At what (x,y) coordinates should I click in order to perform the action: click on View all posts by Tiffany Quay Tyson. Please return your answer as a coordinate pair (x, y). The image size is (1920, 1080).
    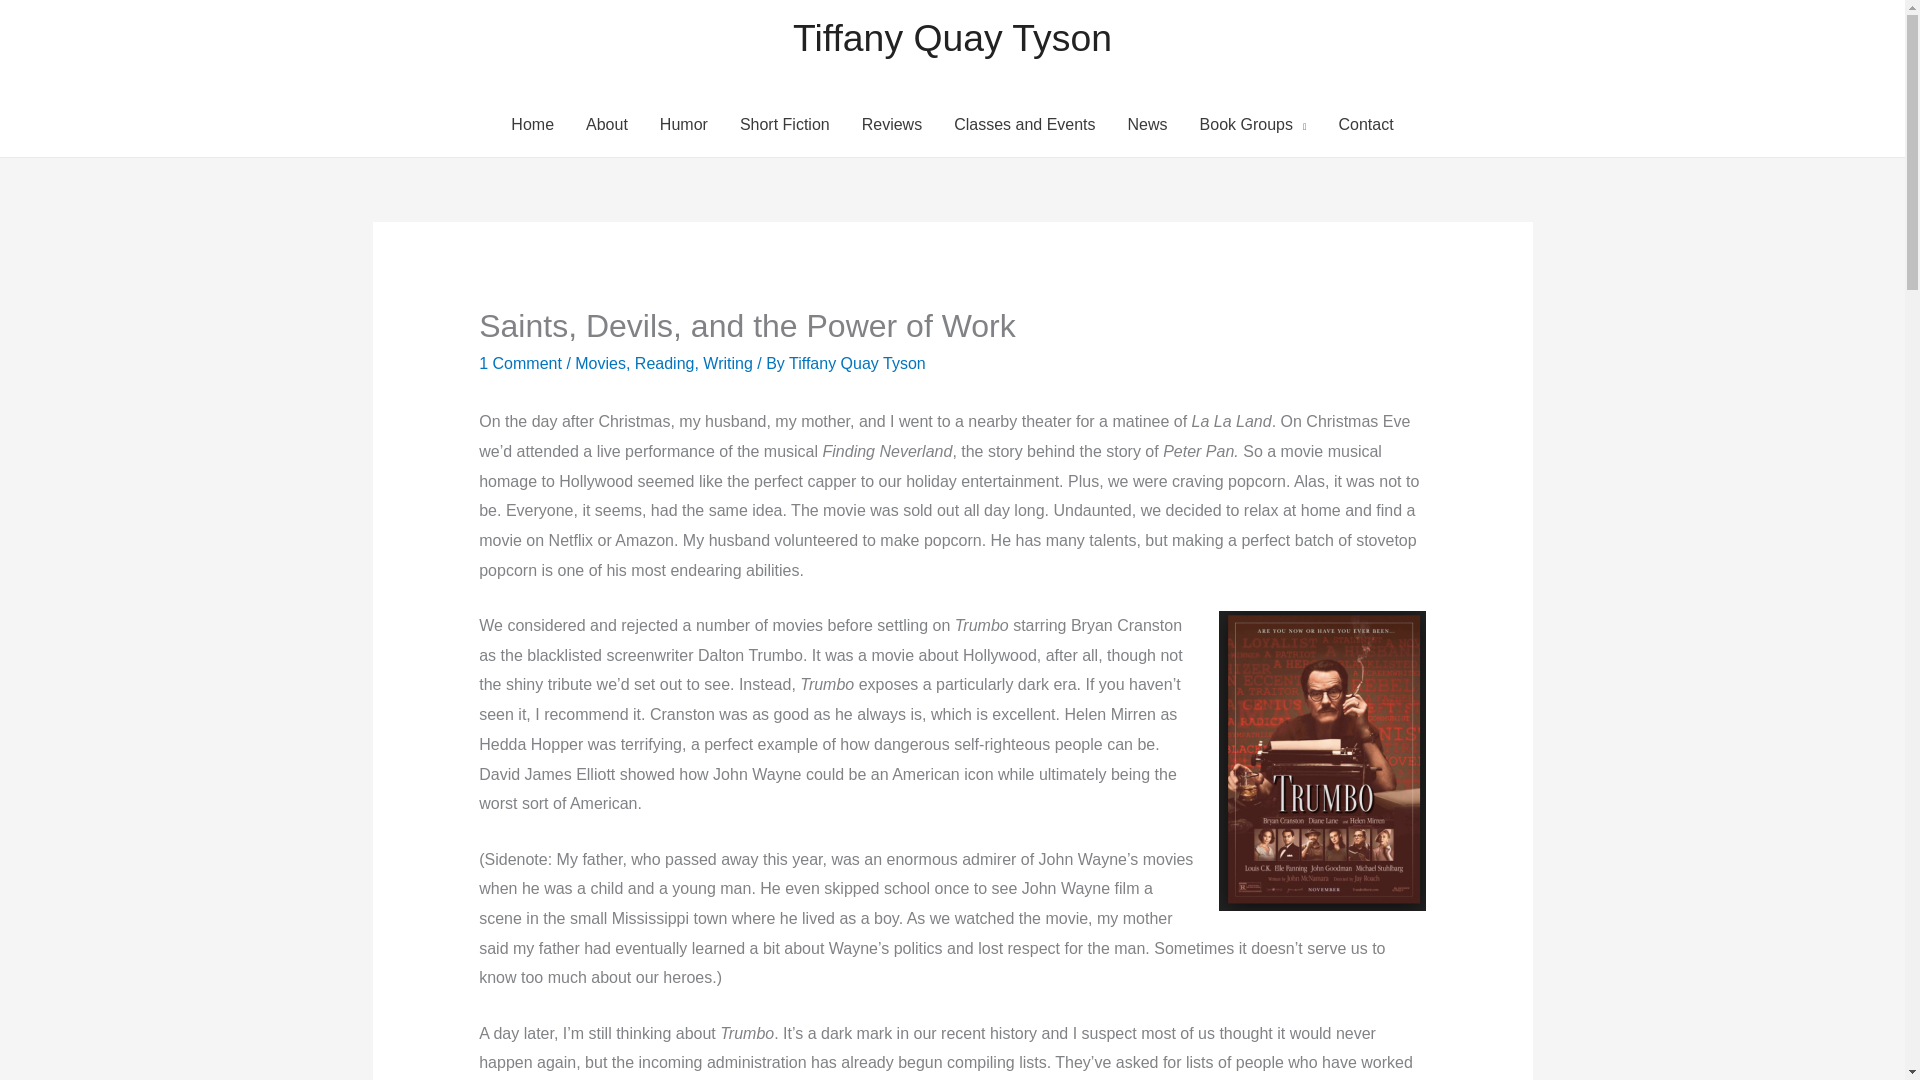
    Looking at the image, I should click on (857, 363).